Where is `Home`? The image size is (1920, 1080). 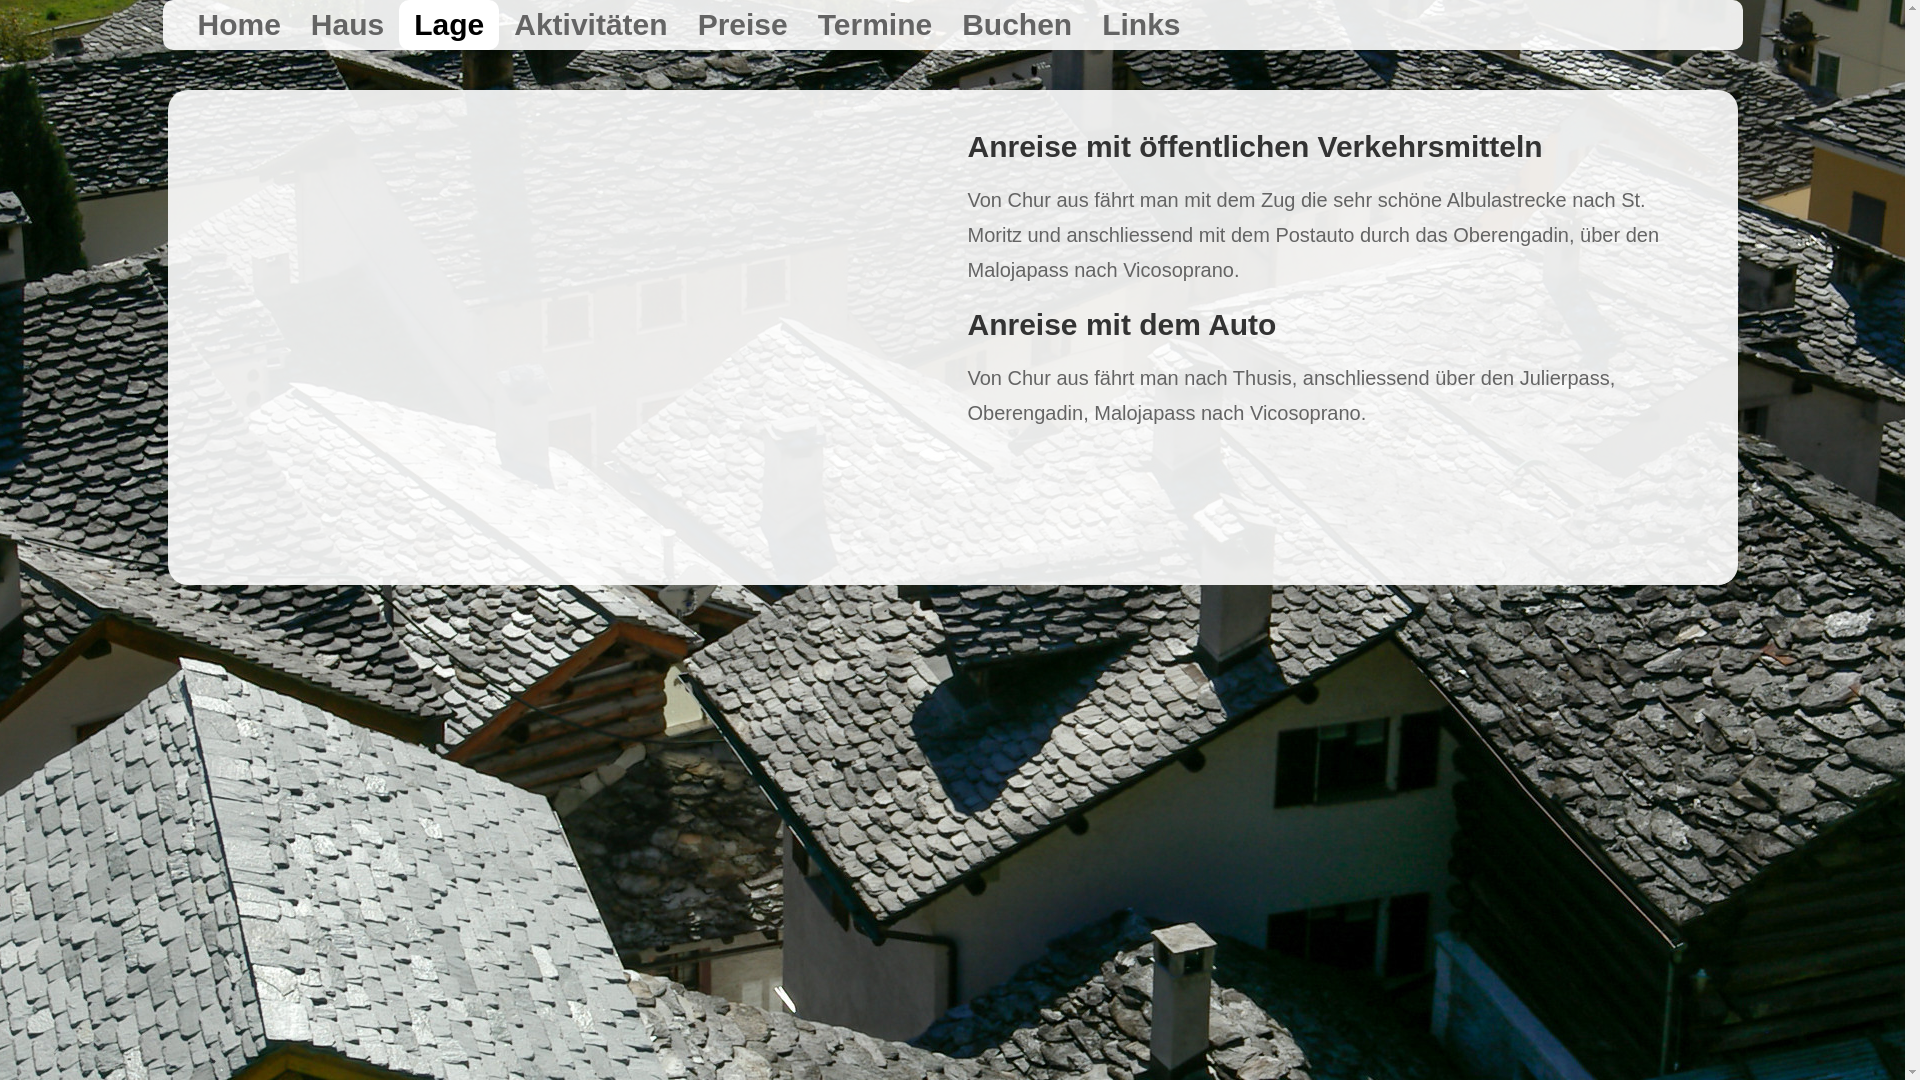 Home is located at coordinates (238, 25).